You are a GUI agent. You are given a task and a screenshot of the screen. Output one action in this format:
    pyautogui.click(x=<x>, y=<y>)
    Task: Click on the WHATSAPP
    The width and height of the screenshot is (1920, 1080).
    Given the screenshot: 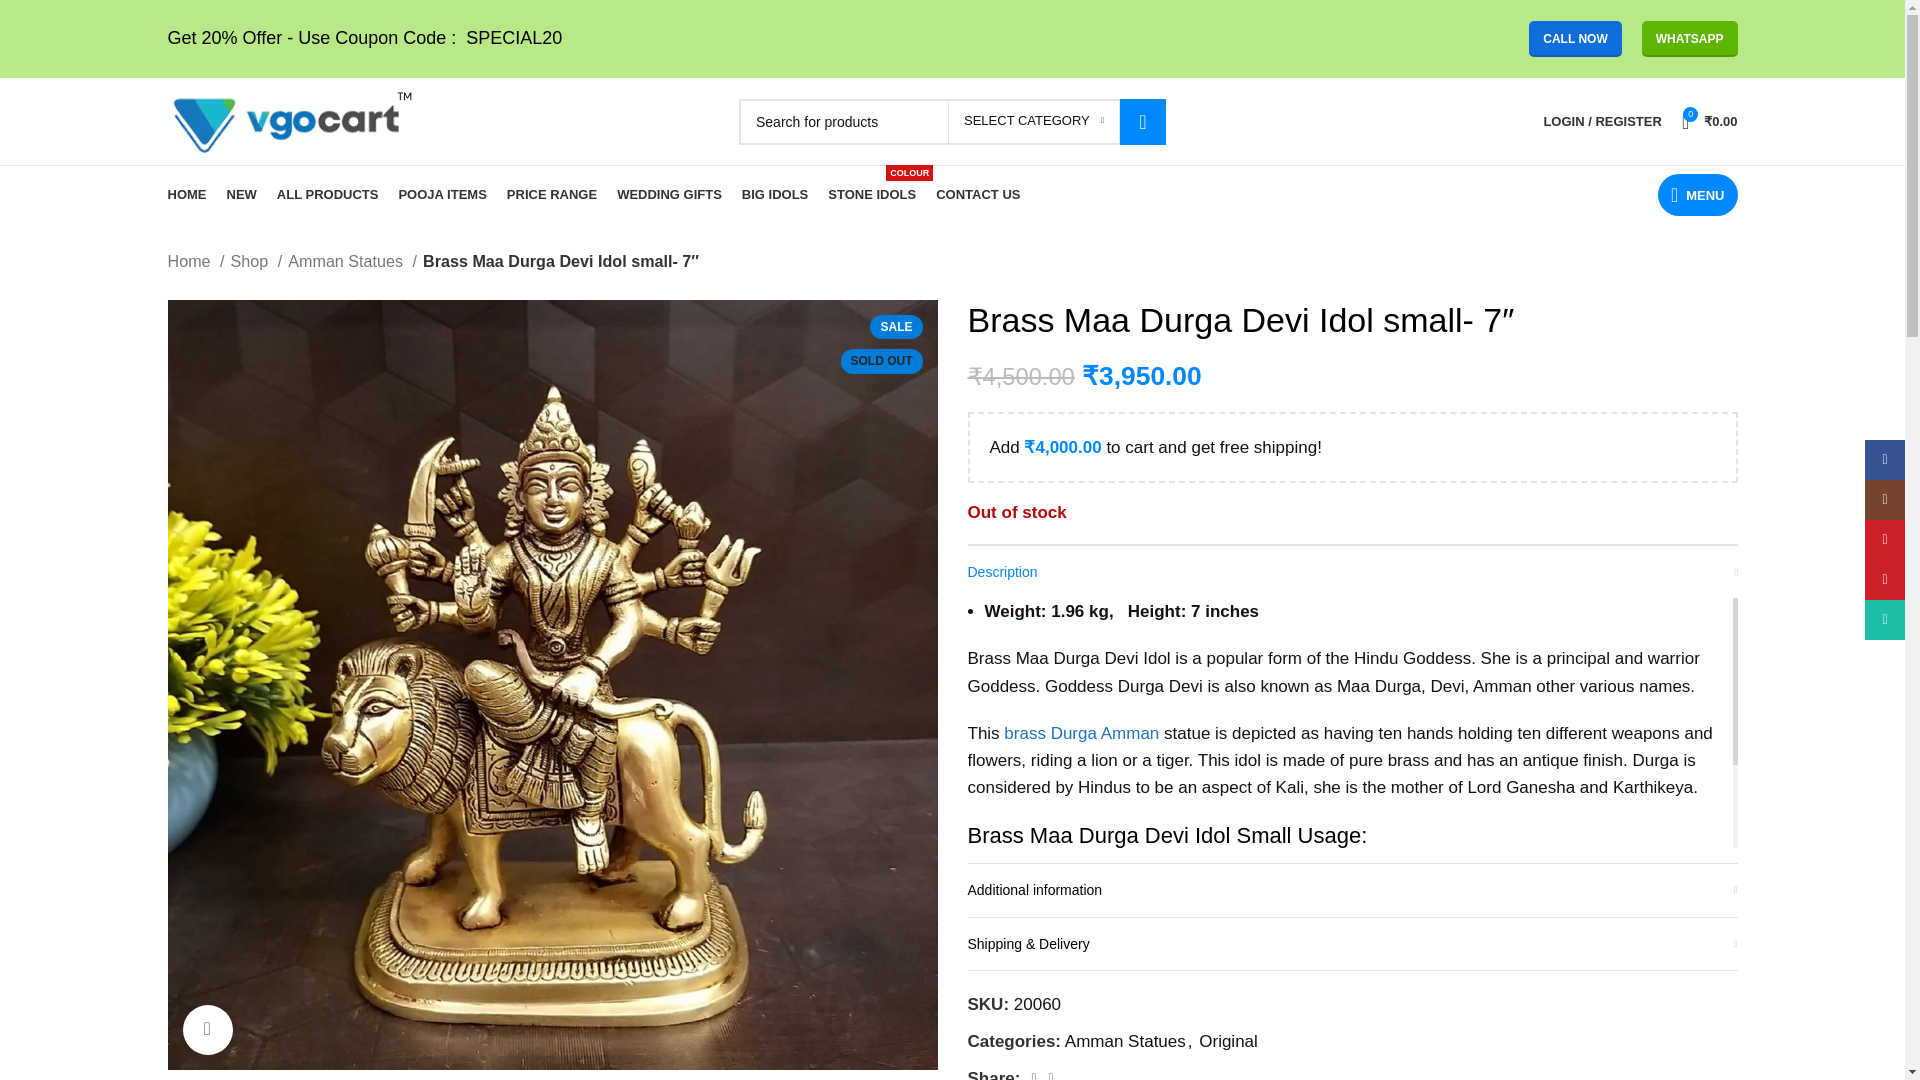 What is the action you would take?
    pyautogui.click(x=1689, y=38)
    